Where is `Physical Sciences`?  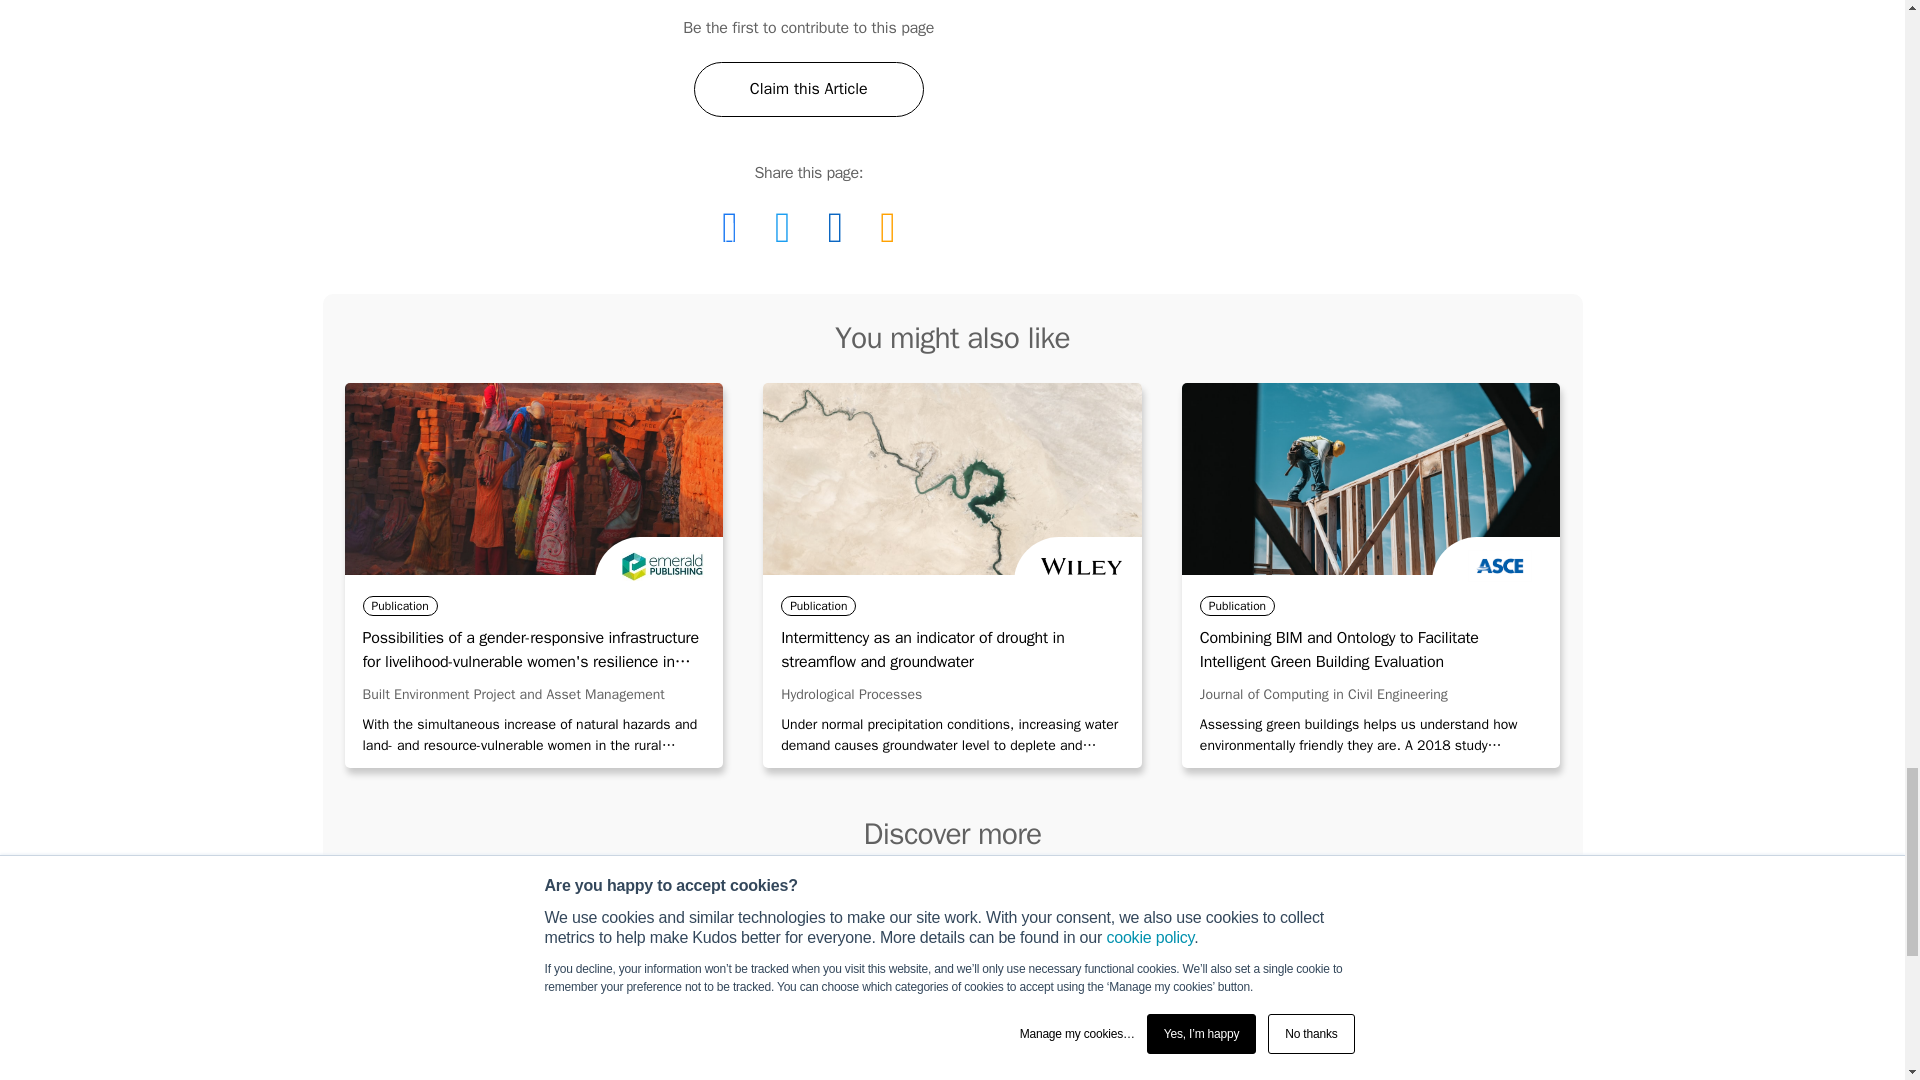 Physical Sciences is located at coordinates (1108, 954).